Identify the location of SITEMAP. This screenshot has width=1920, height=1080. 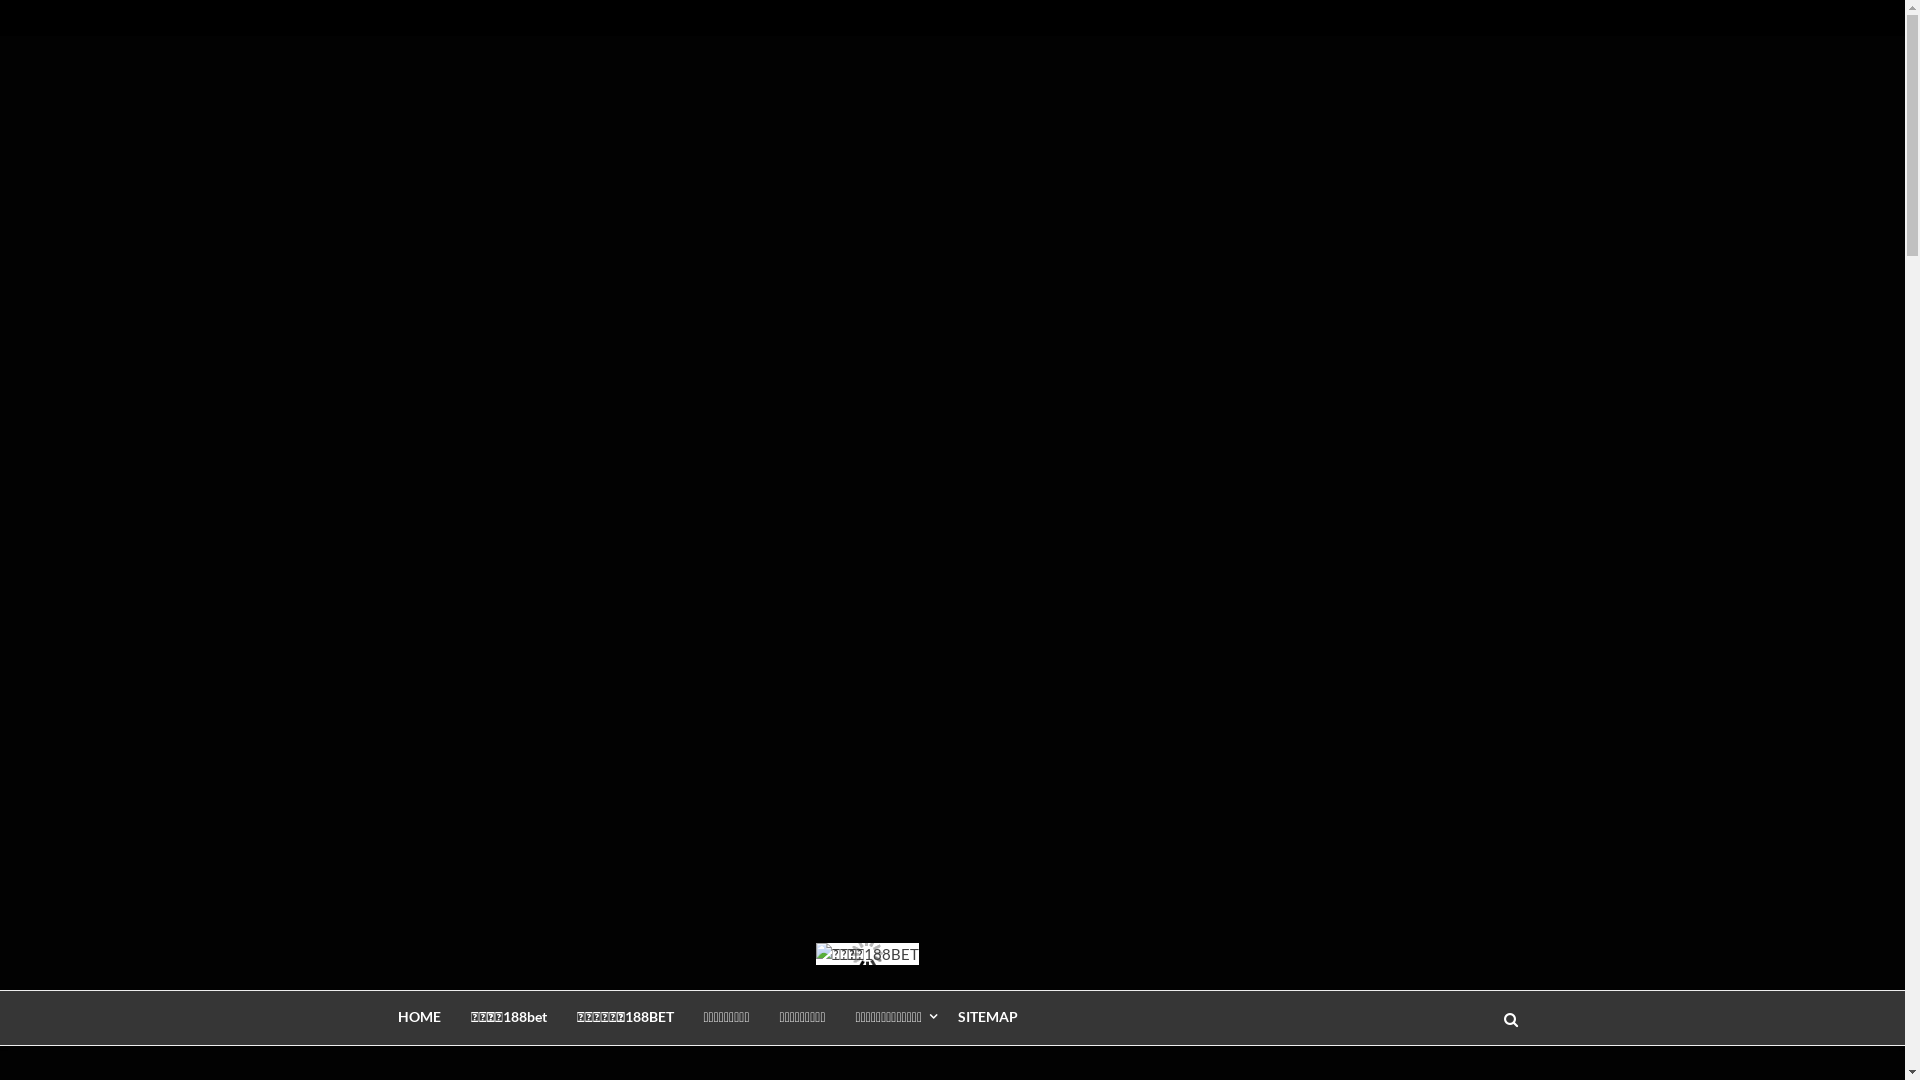
(988, 1016).